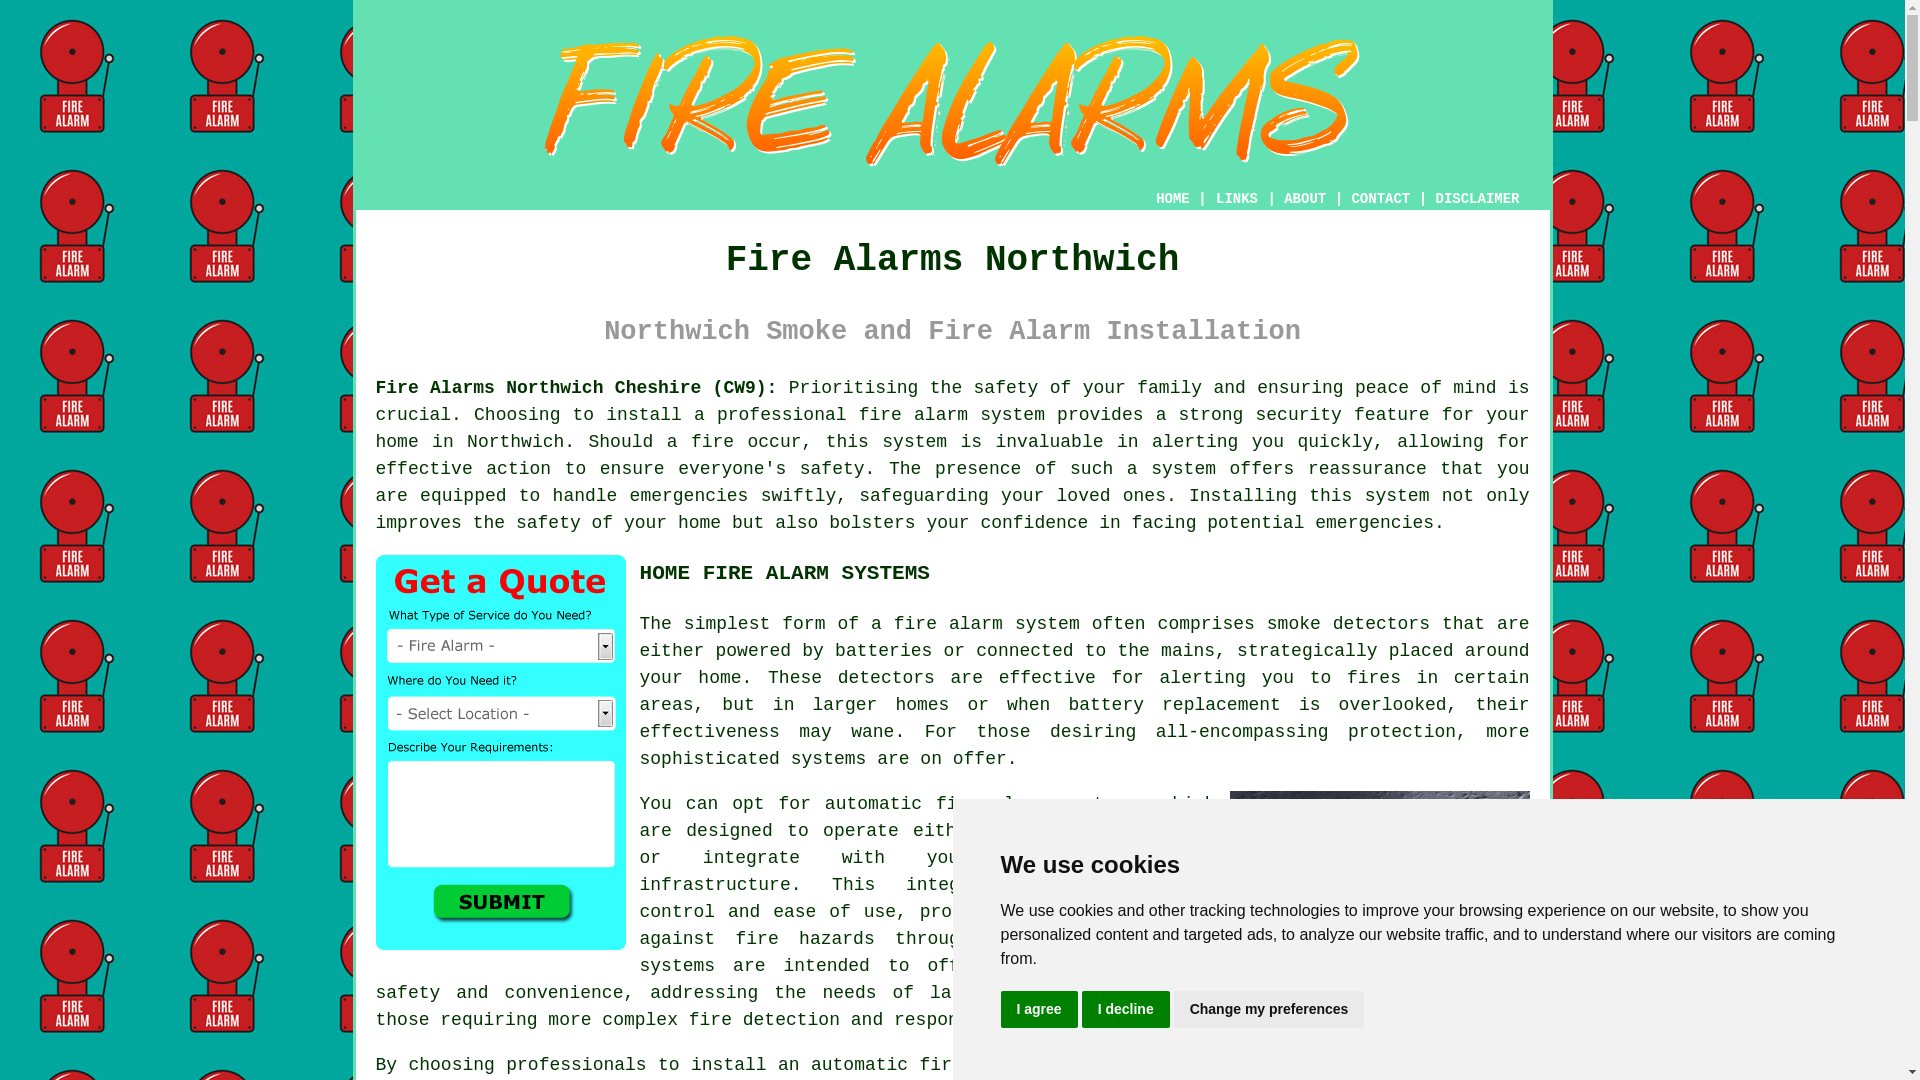 This screenshot has height=1080, width=1920. I want to click on LINKS, so click(1237, 199).